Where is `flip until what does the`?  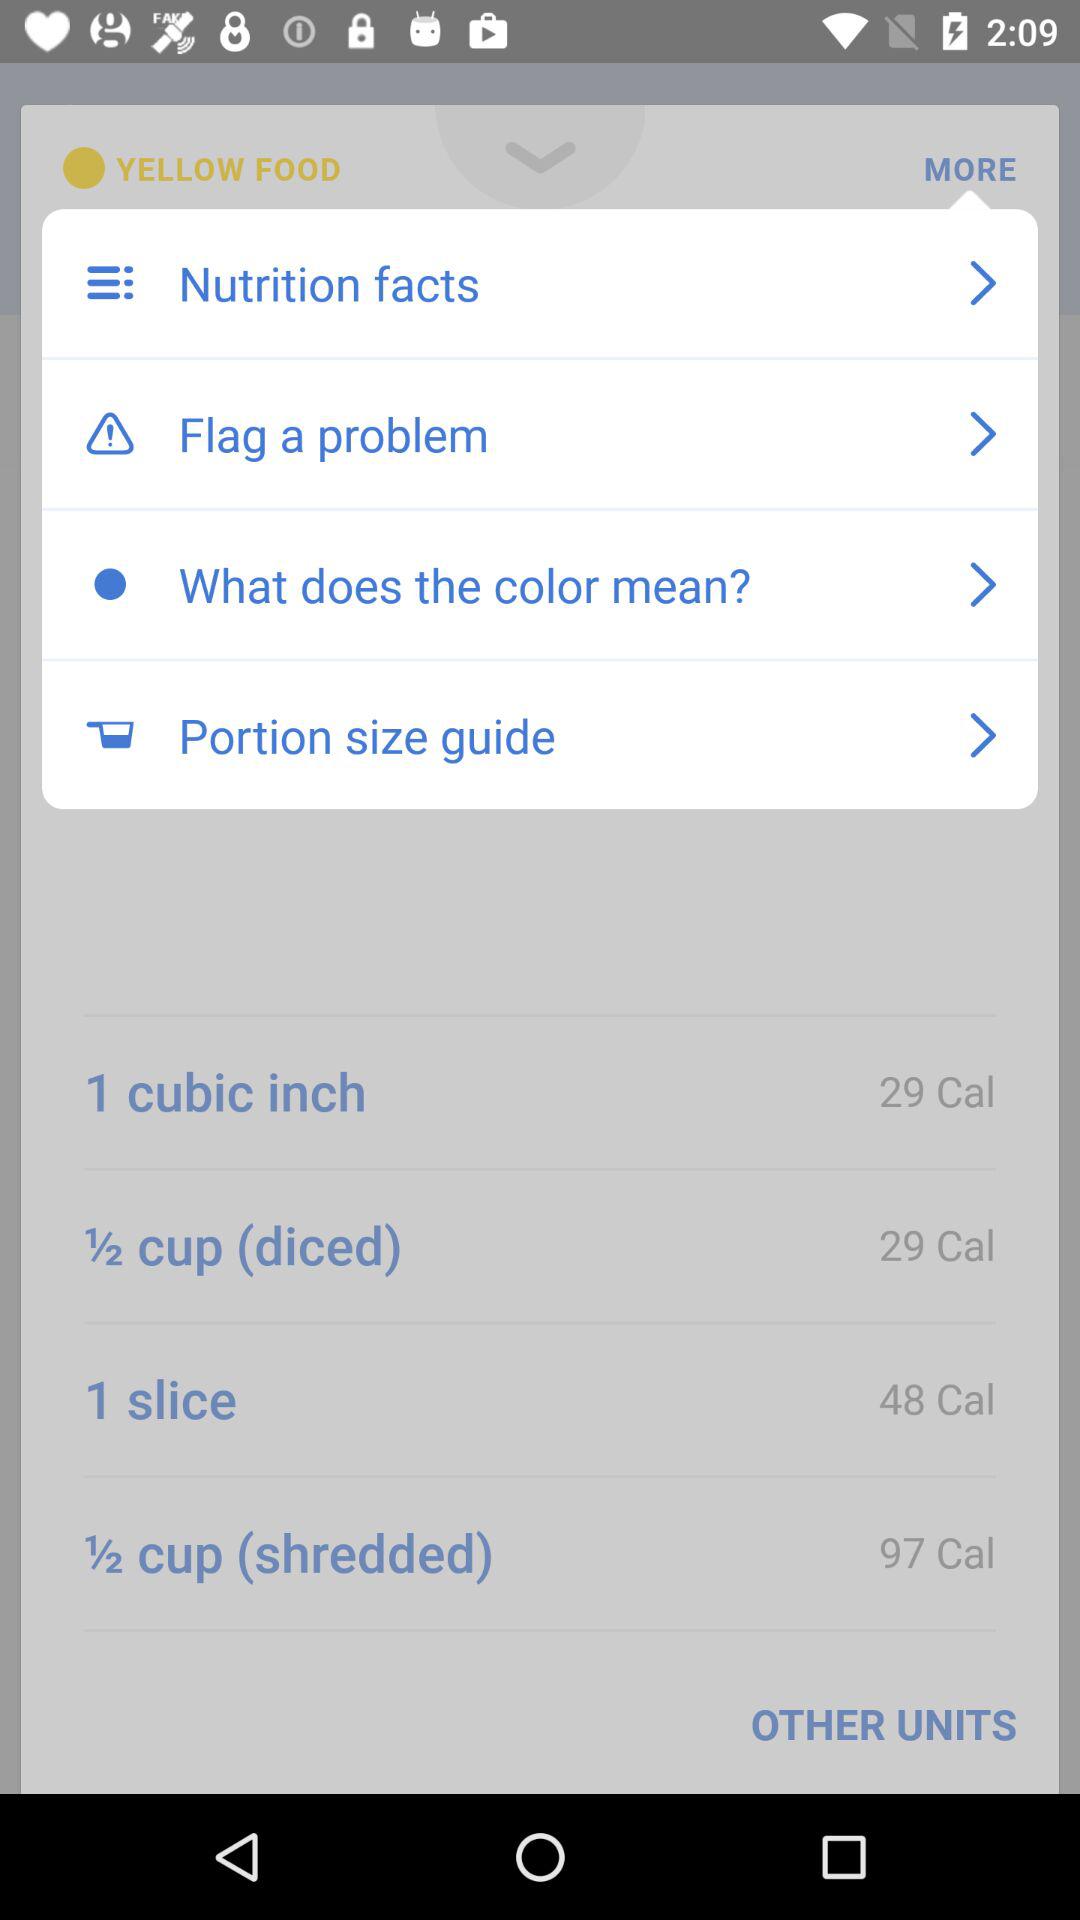 flip until what does the is located at coordinates (552, 584).